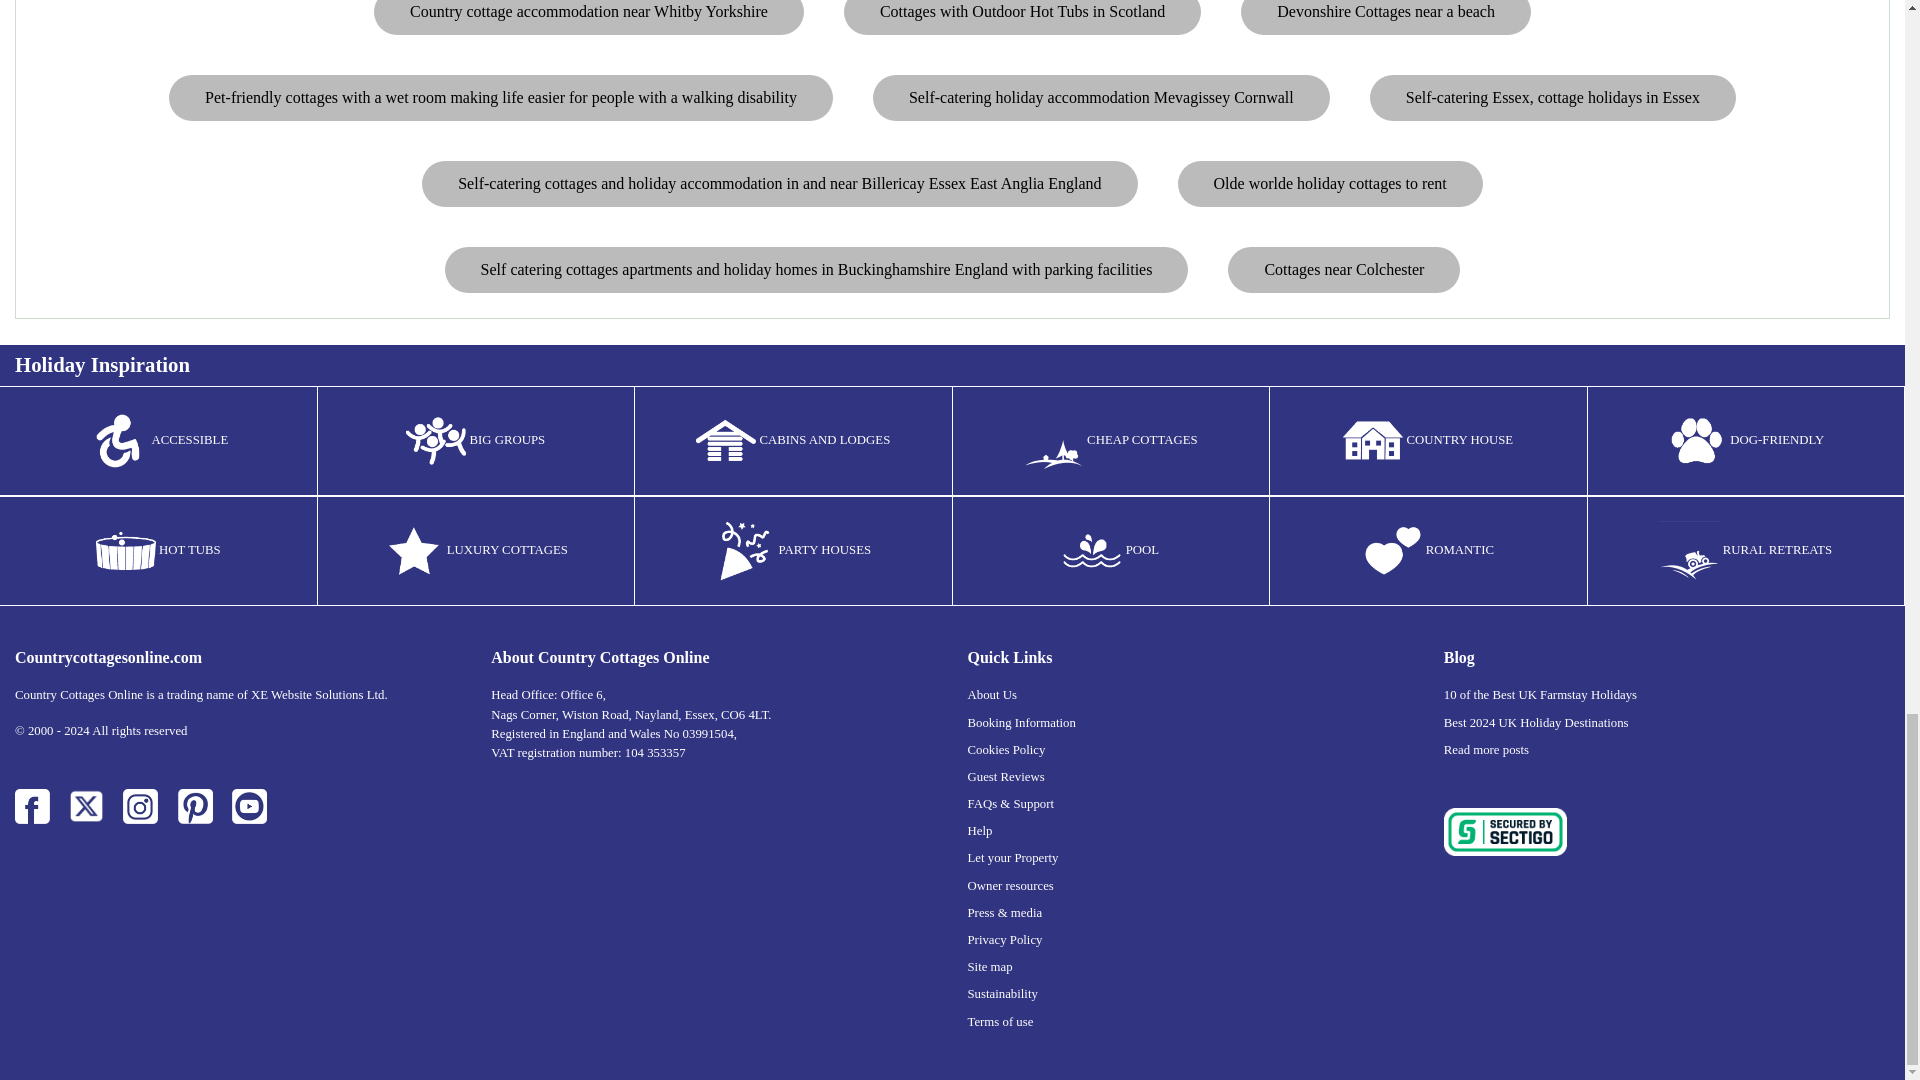 This screenshot has height=1080, width=1920. Describe the element at coordinates (1392, 550) in the screenshot. I see `Romantic Holiday Cottages` at that location.